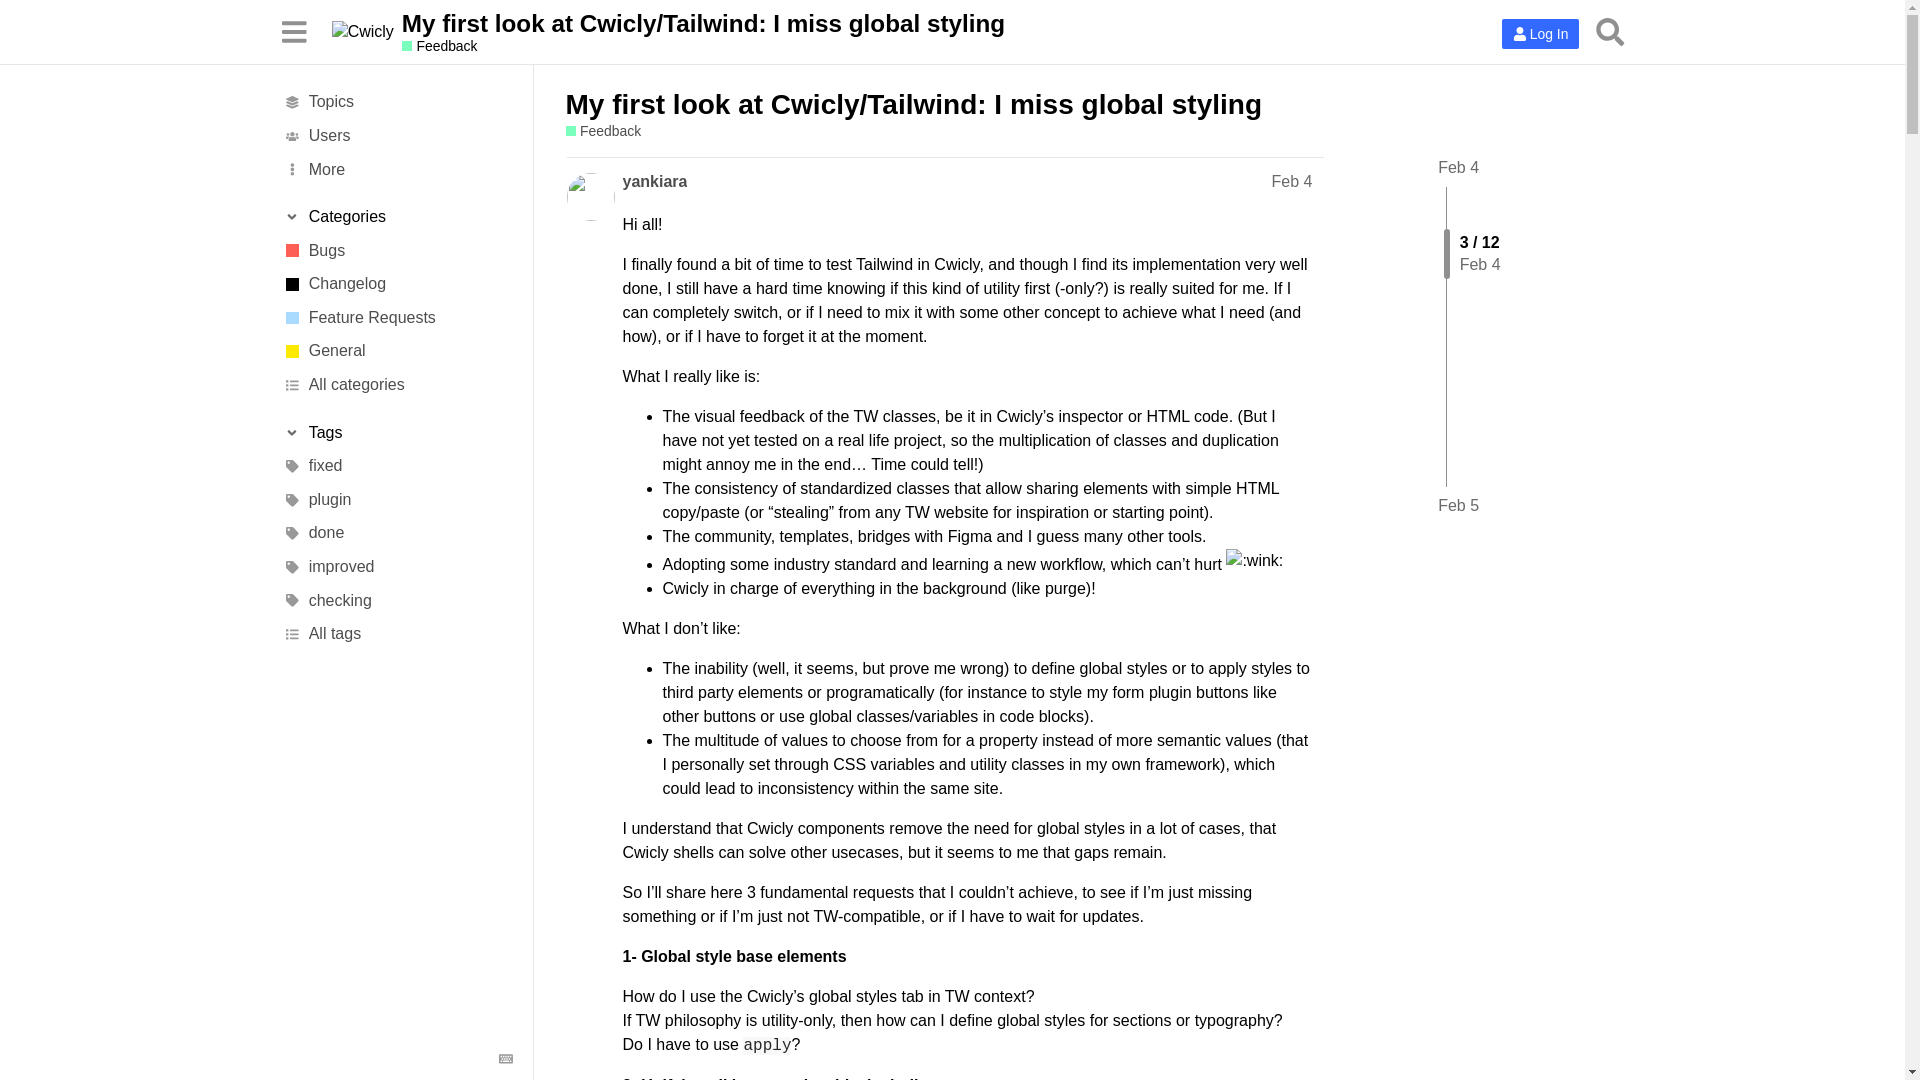 The image size is (1920, 1080). Describe the element at coordinates (654, 182) in the screenshot. I see `yankiara` at that location.